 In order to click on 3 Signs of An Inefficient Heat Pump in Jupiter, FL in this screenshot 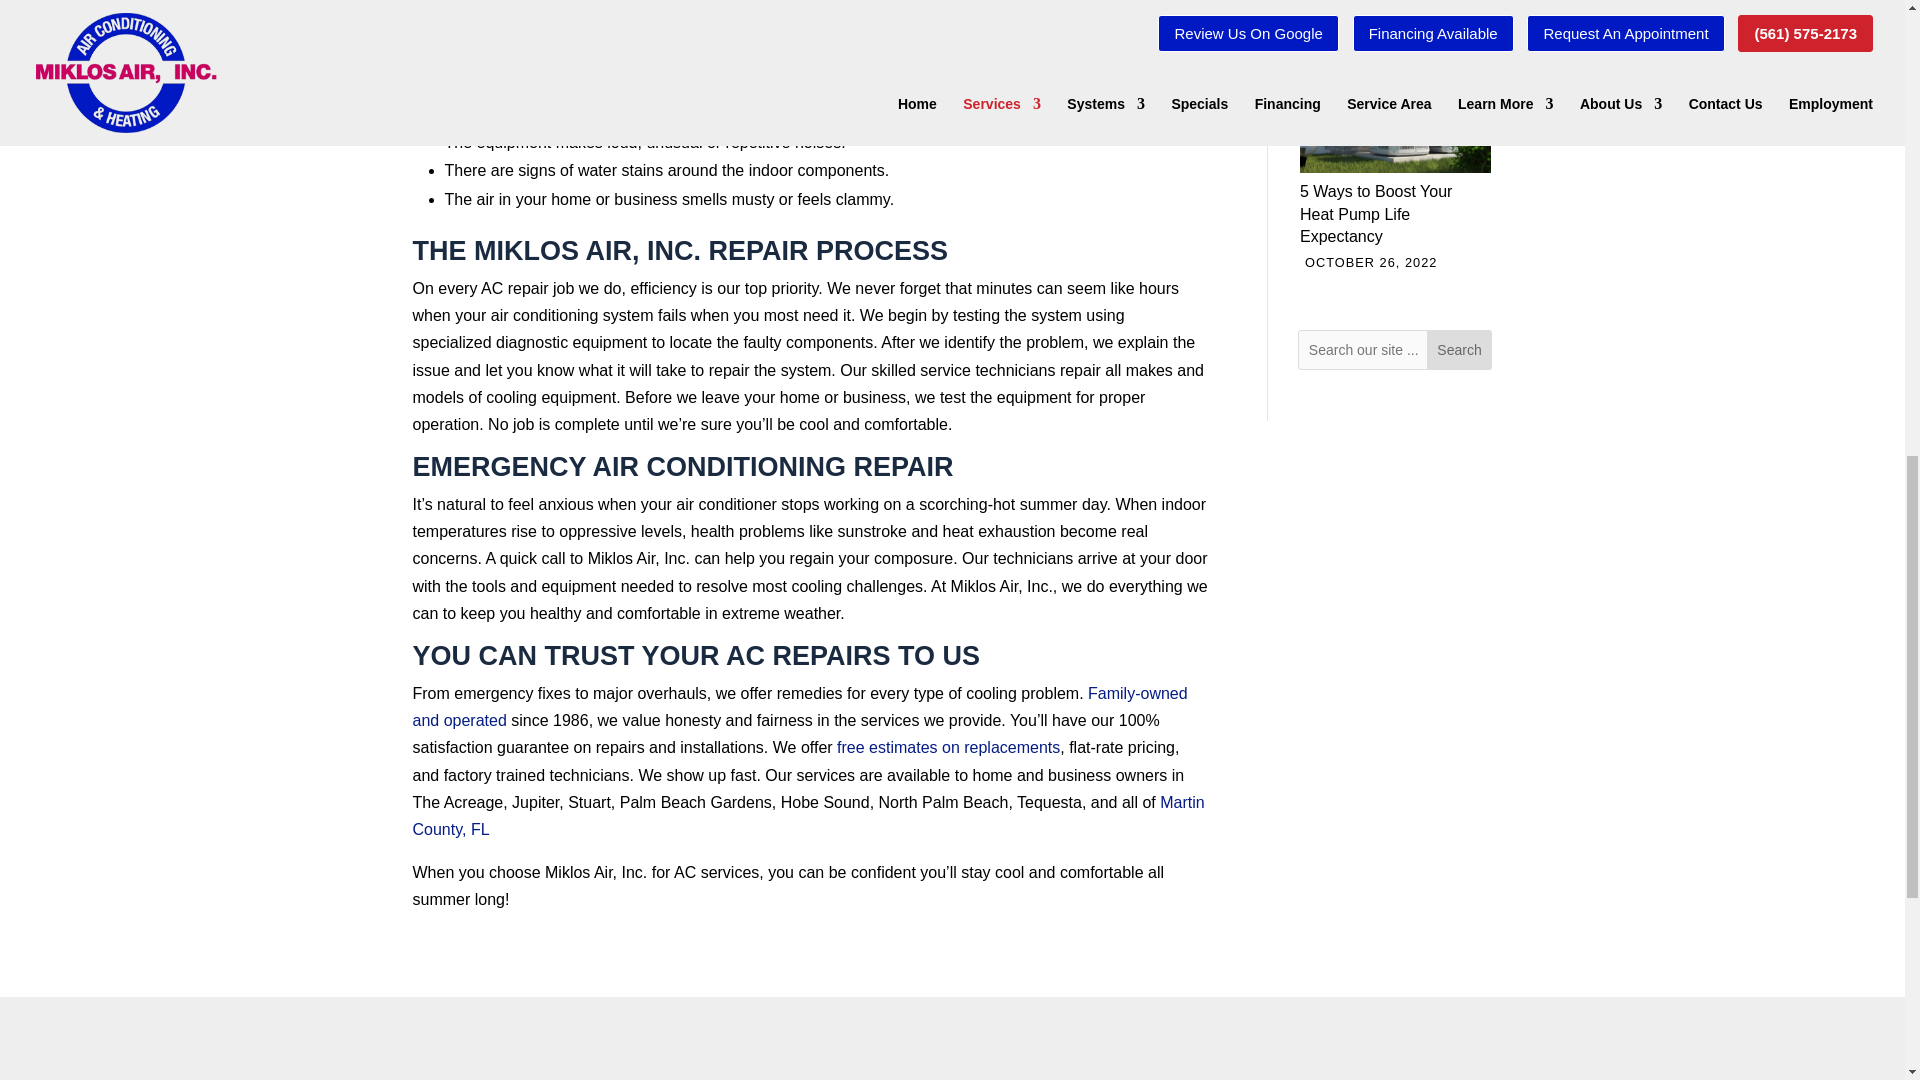, I will do `click(1395, 2)`.